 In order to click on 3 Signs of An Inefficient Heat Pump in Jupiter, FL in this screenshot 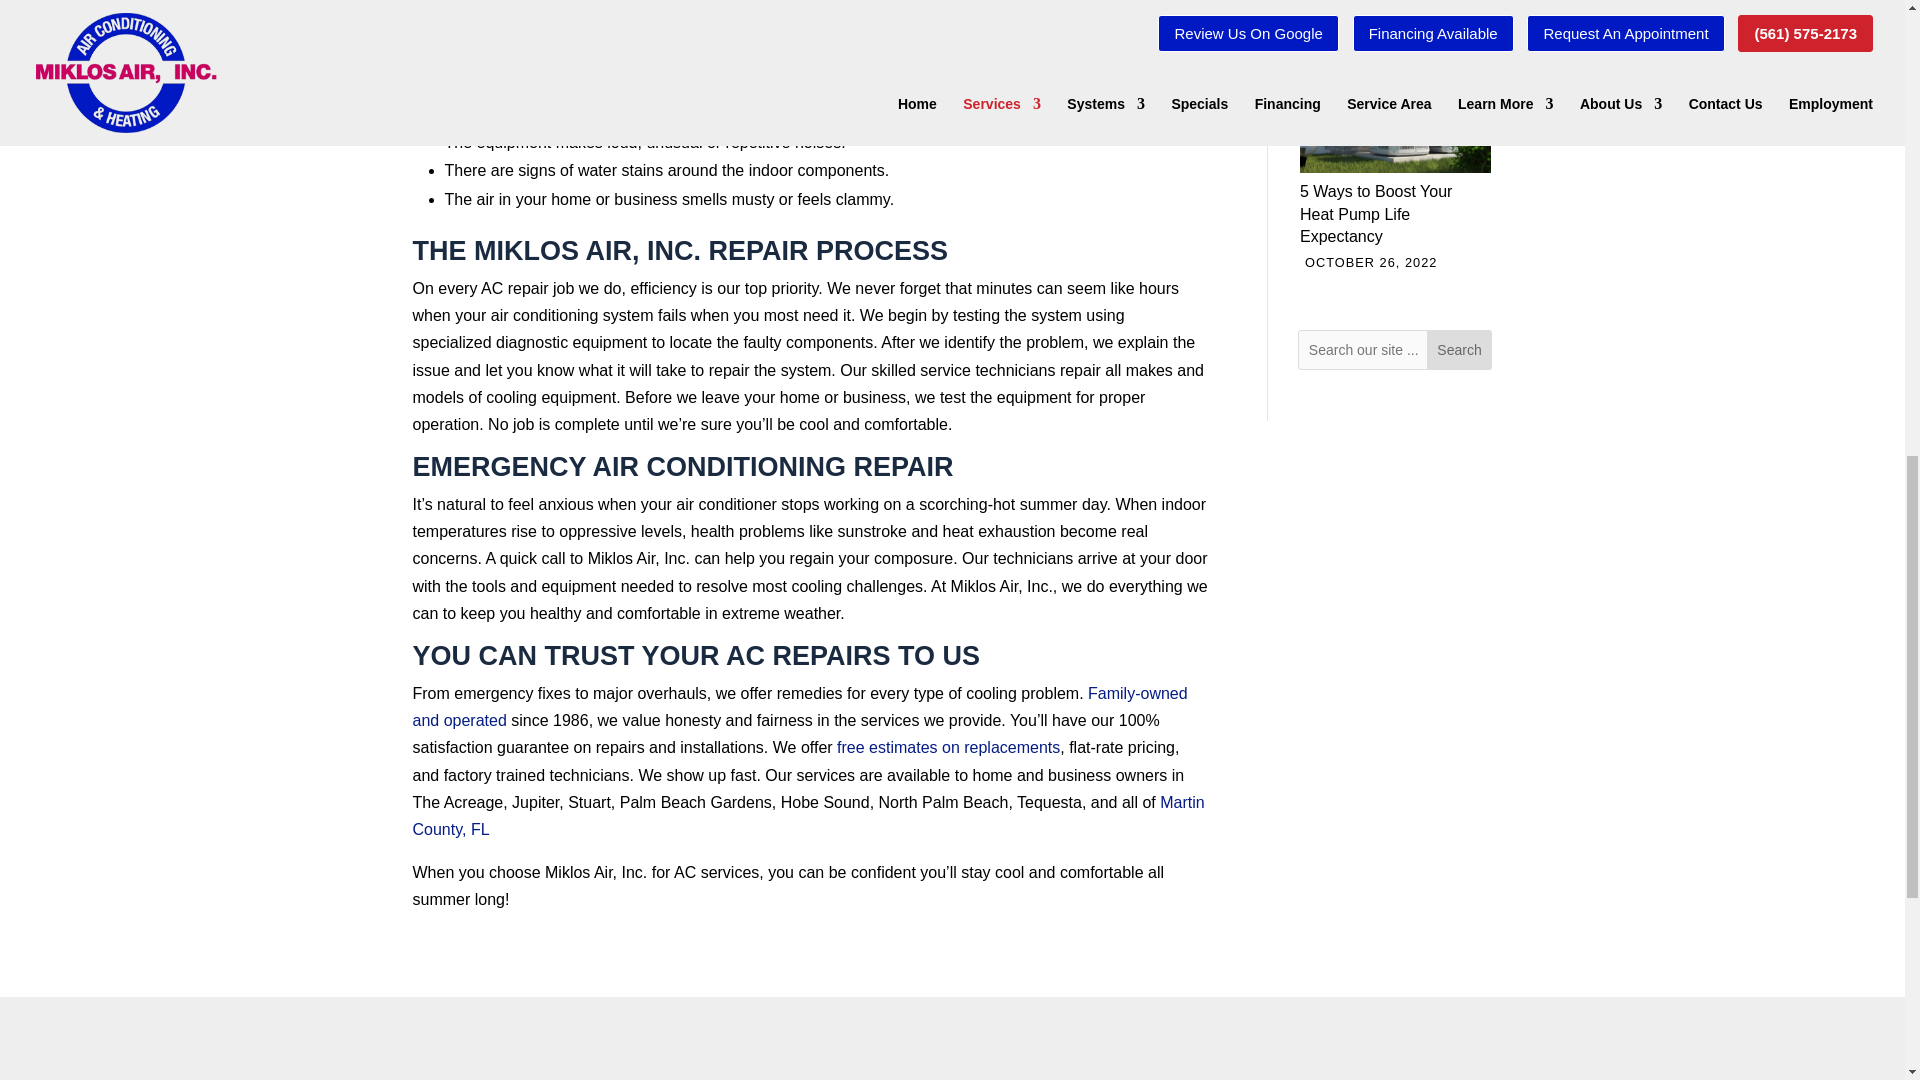, I will do `click(1395, 2)`.